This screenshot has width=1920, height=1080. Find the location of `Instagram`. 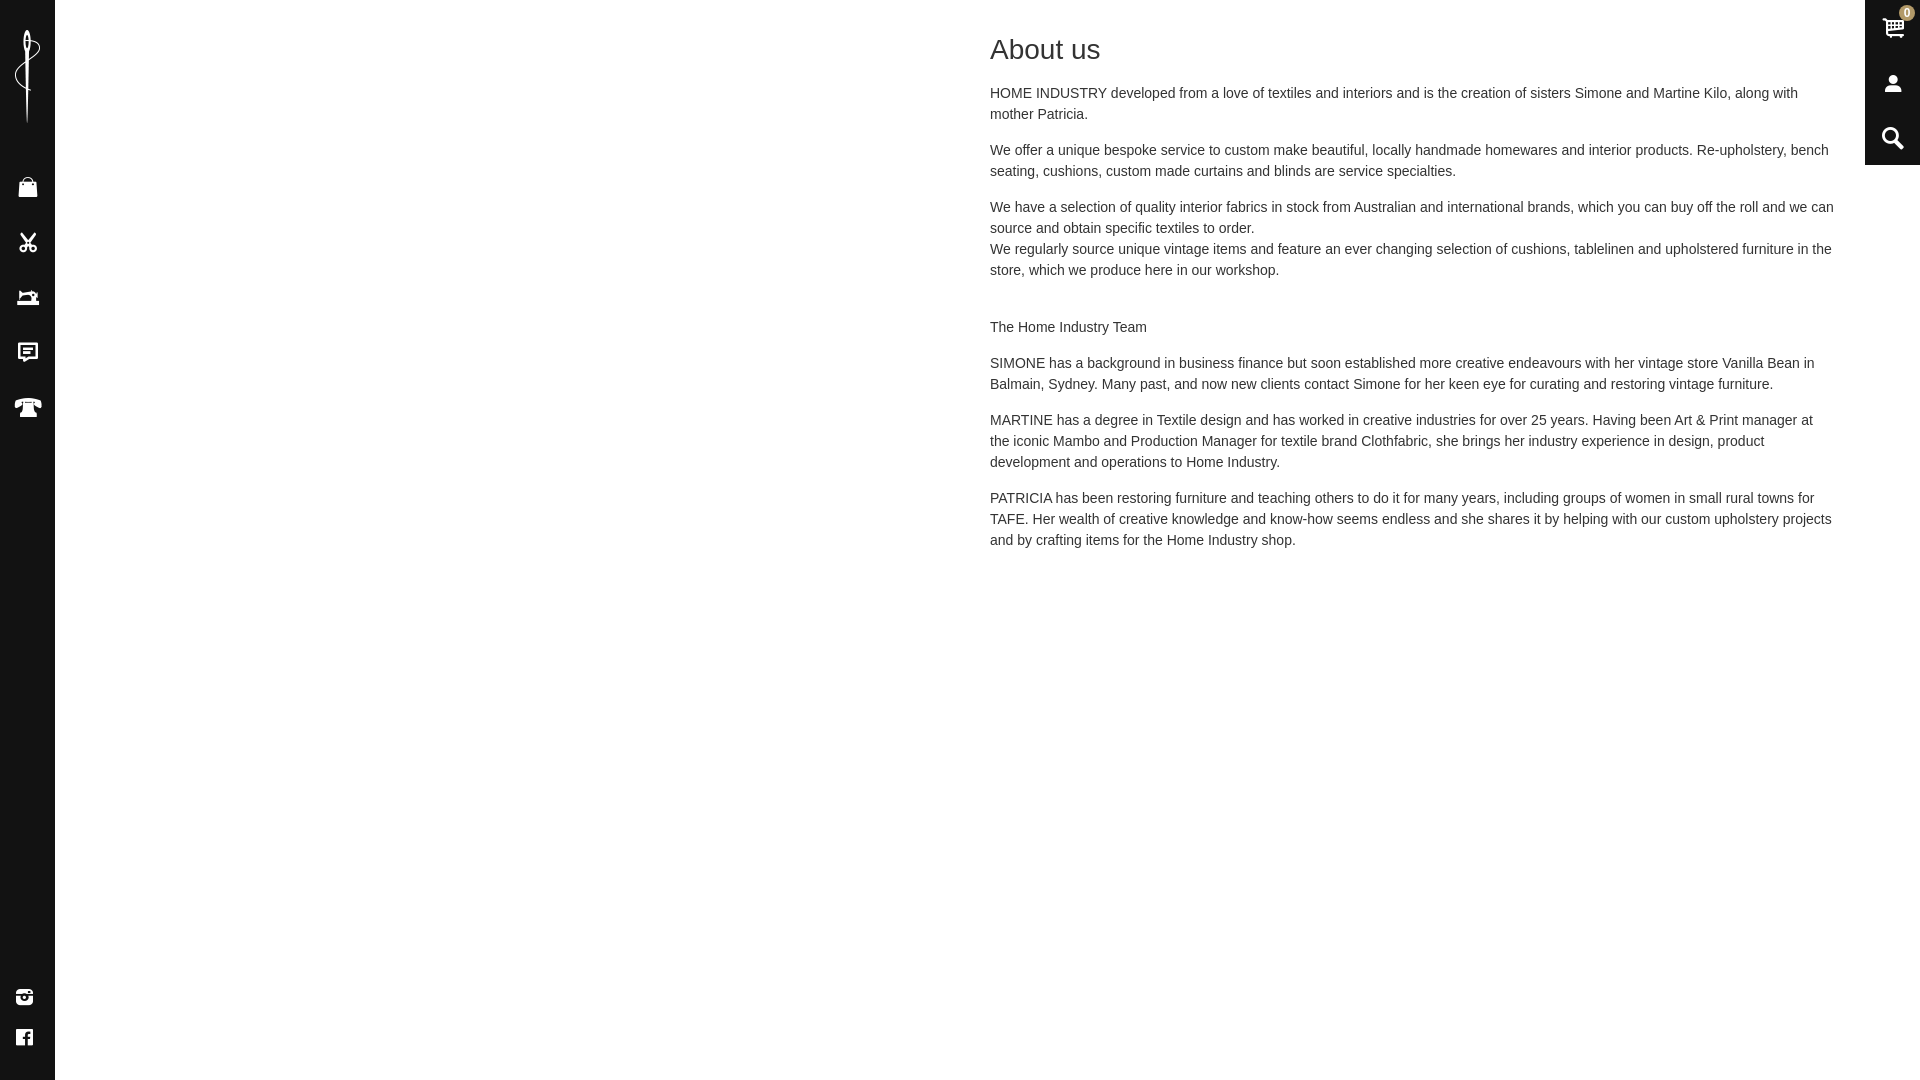

Instagram is located at coordinates (24, 998).